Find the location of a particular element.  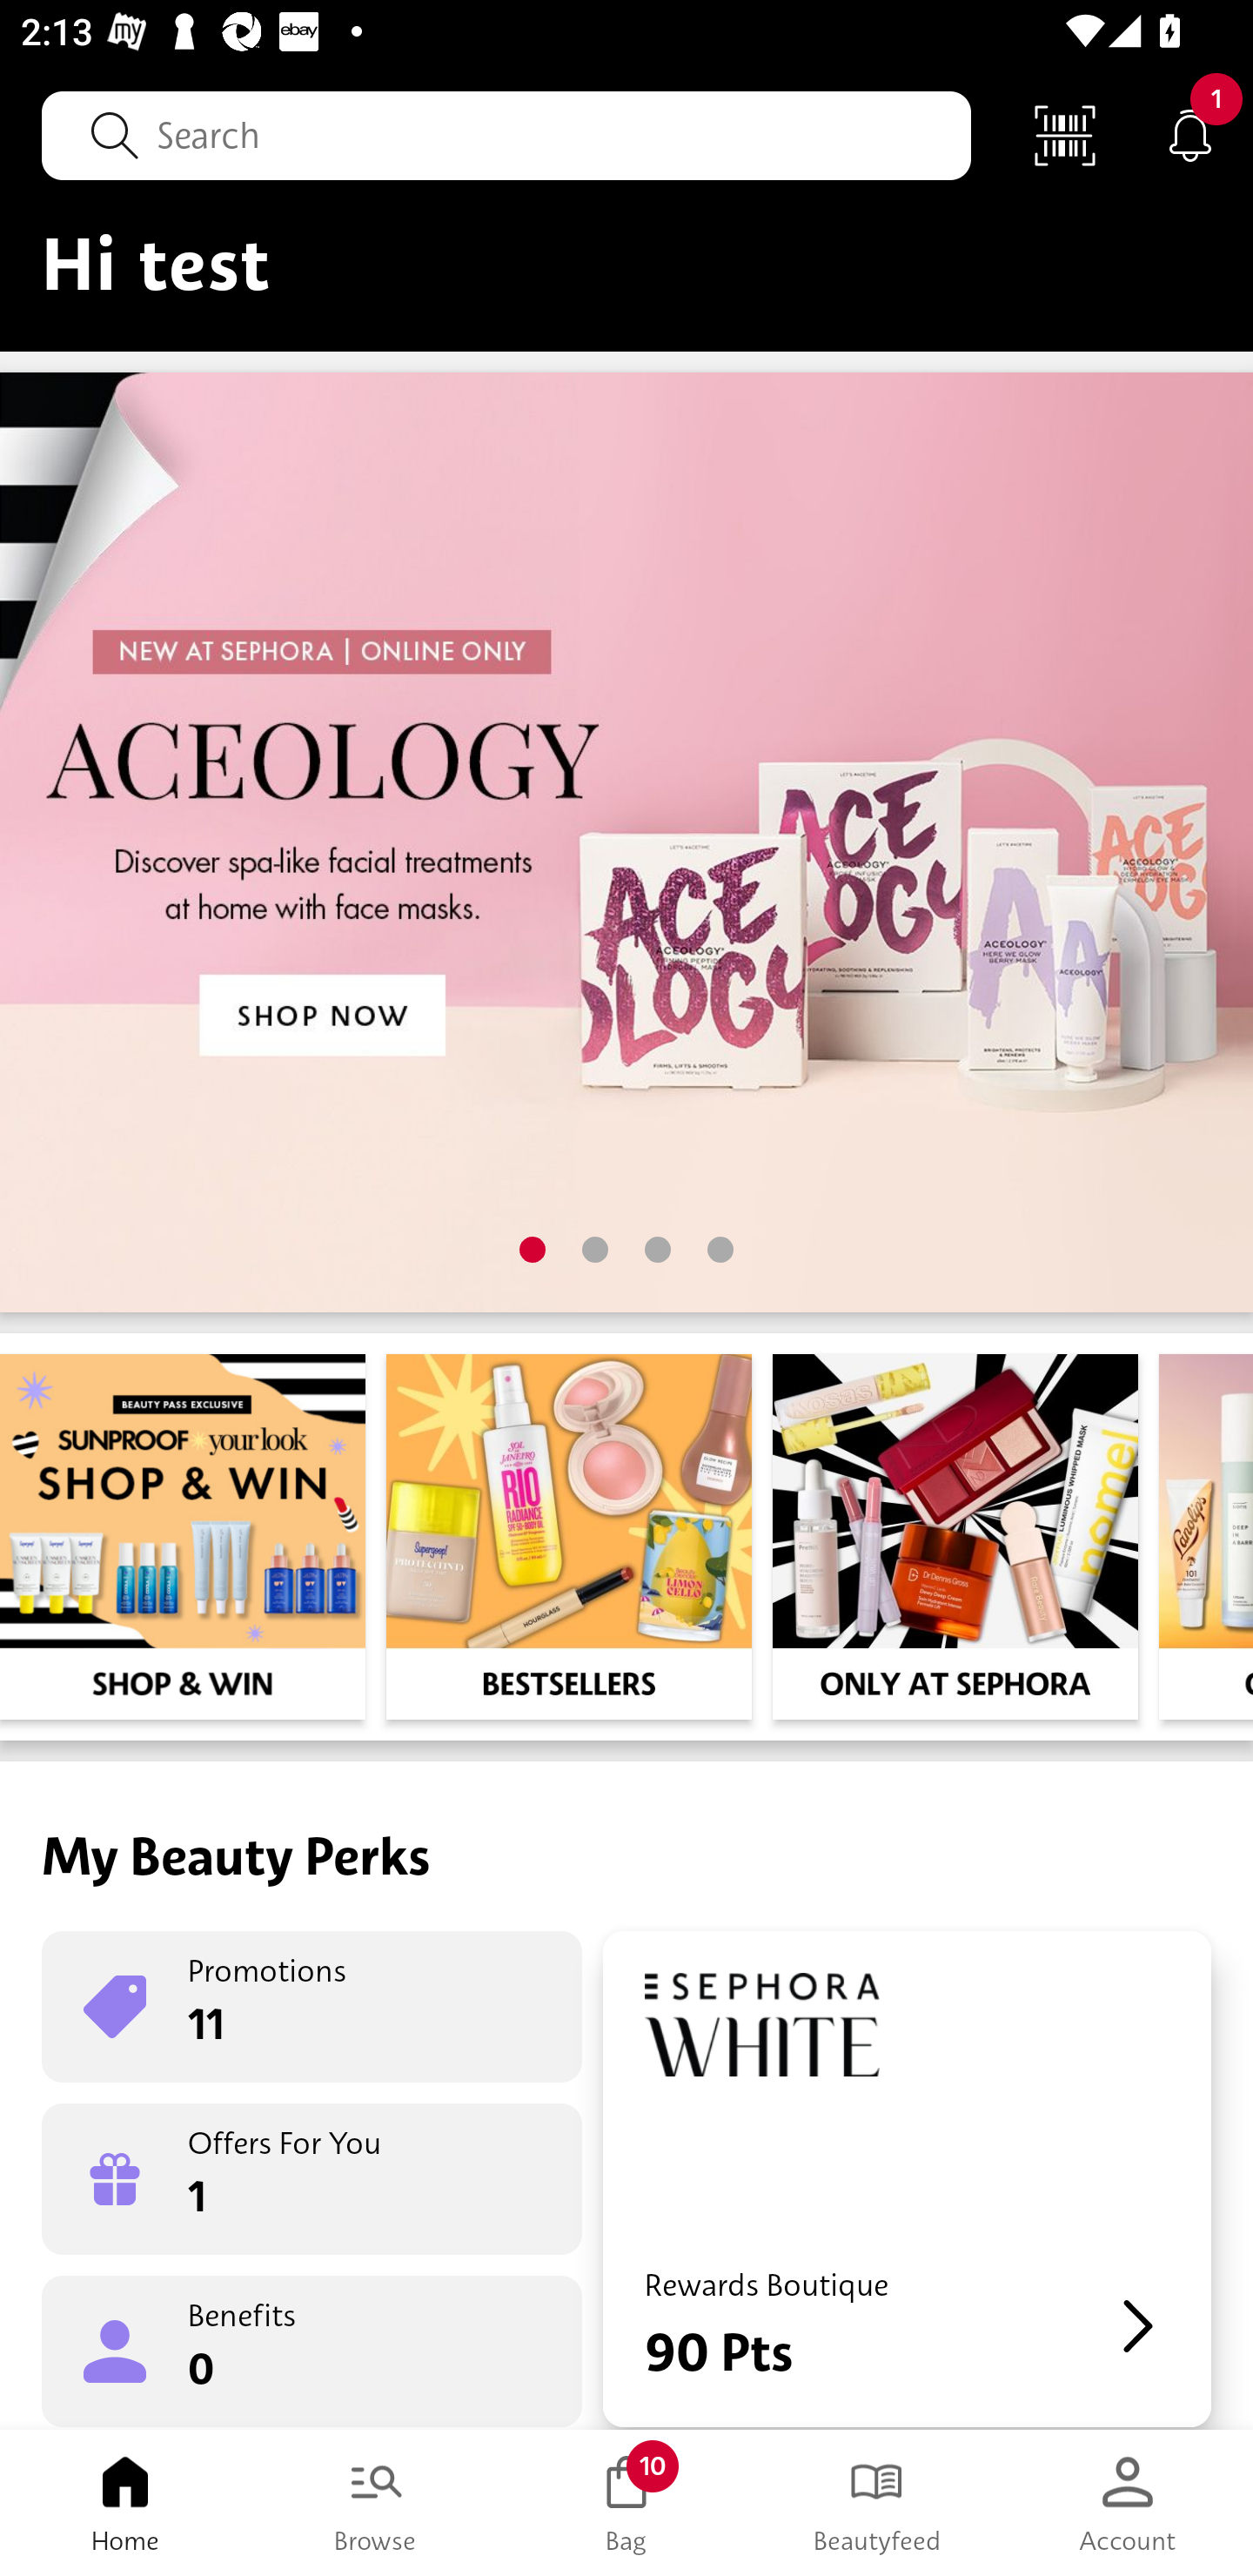

Scan Code is located at coordinates (1065, 134).